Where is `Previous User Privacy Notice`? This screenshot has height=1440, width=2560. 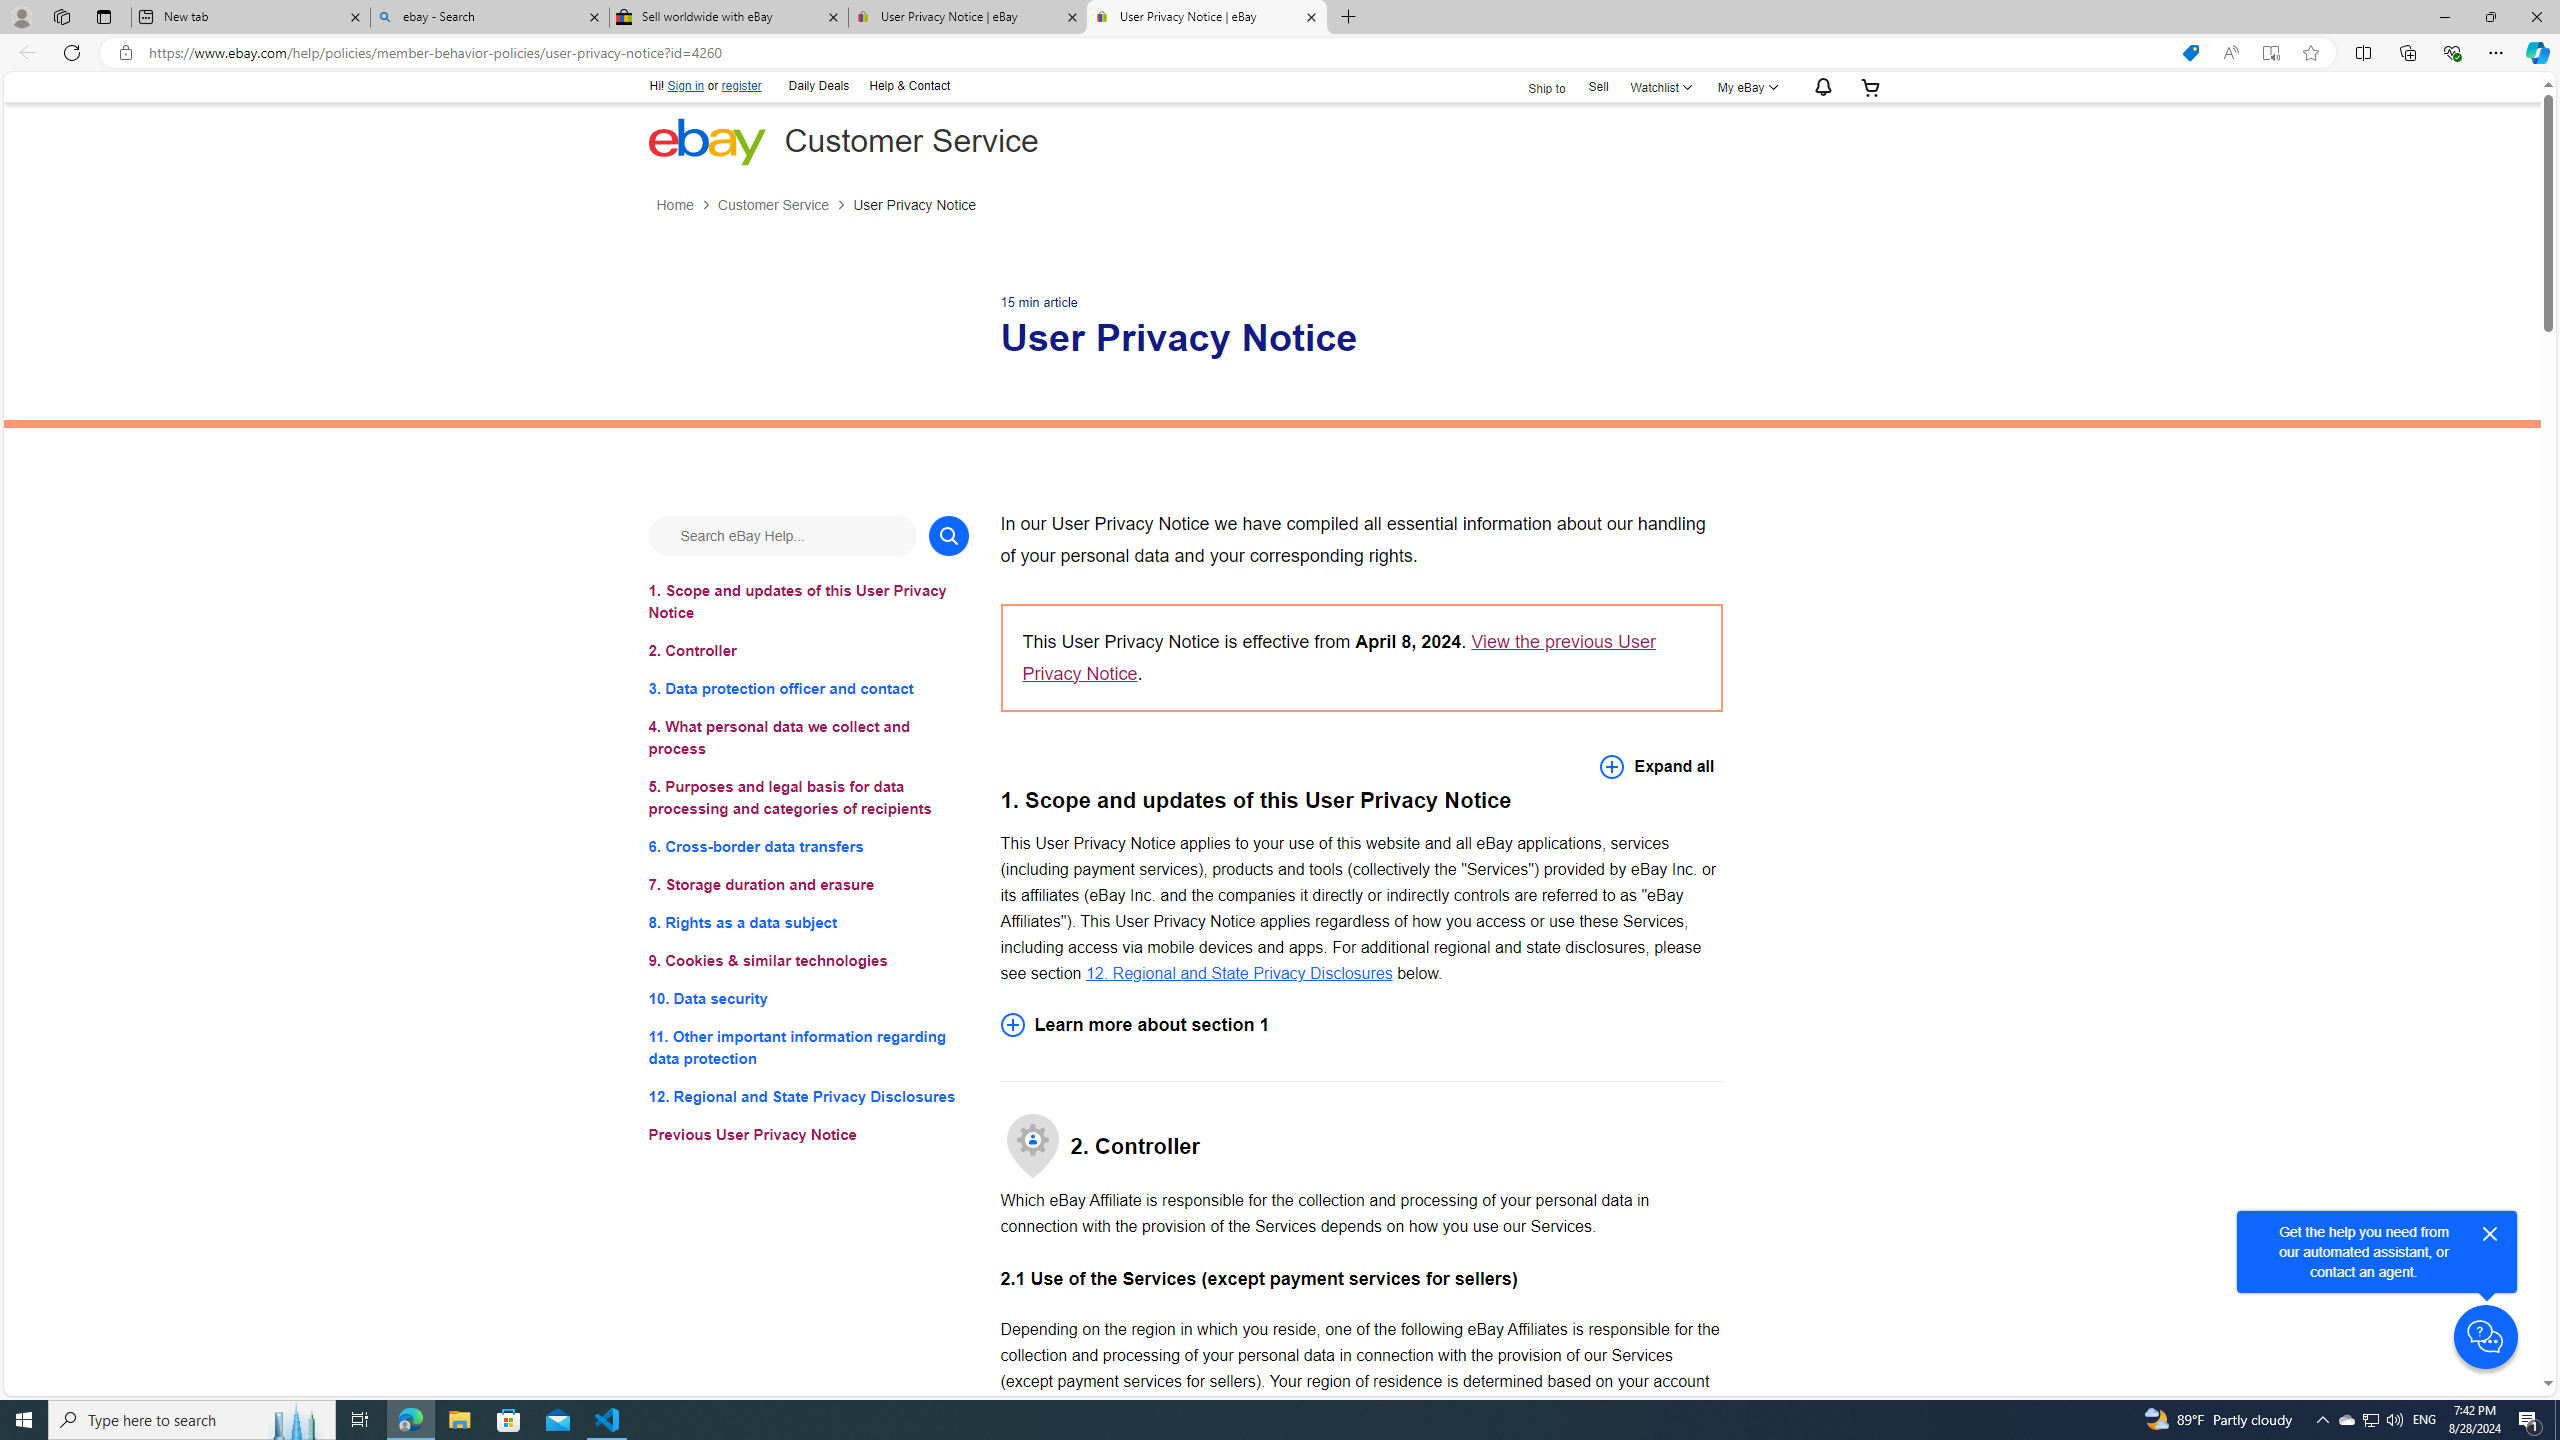
Previous User Privacy Notice is located at coordinates (808, 1136).